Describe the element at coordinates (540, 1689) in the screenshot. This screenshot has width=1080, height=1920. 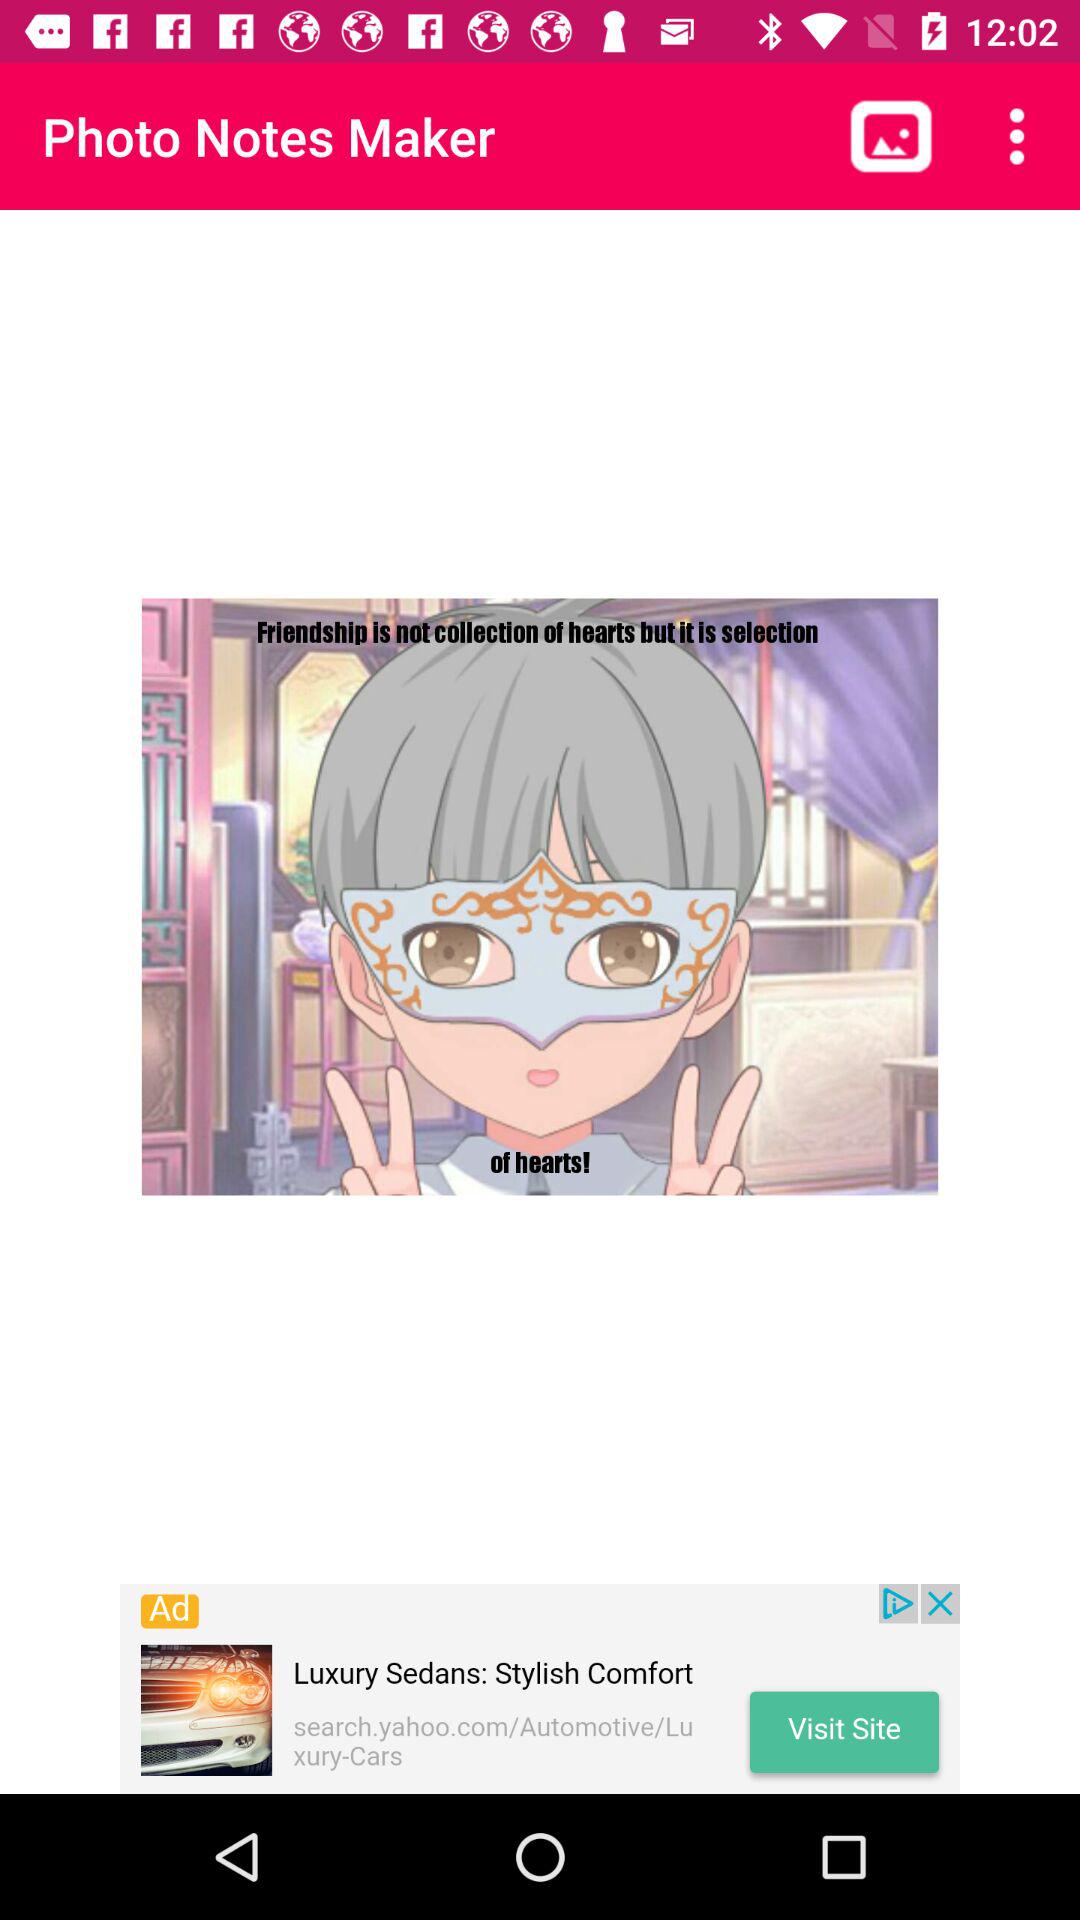
I see `luxury sedans icon` at that location.